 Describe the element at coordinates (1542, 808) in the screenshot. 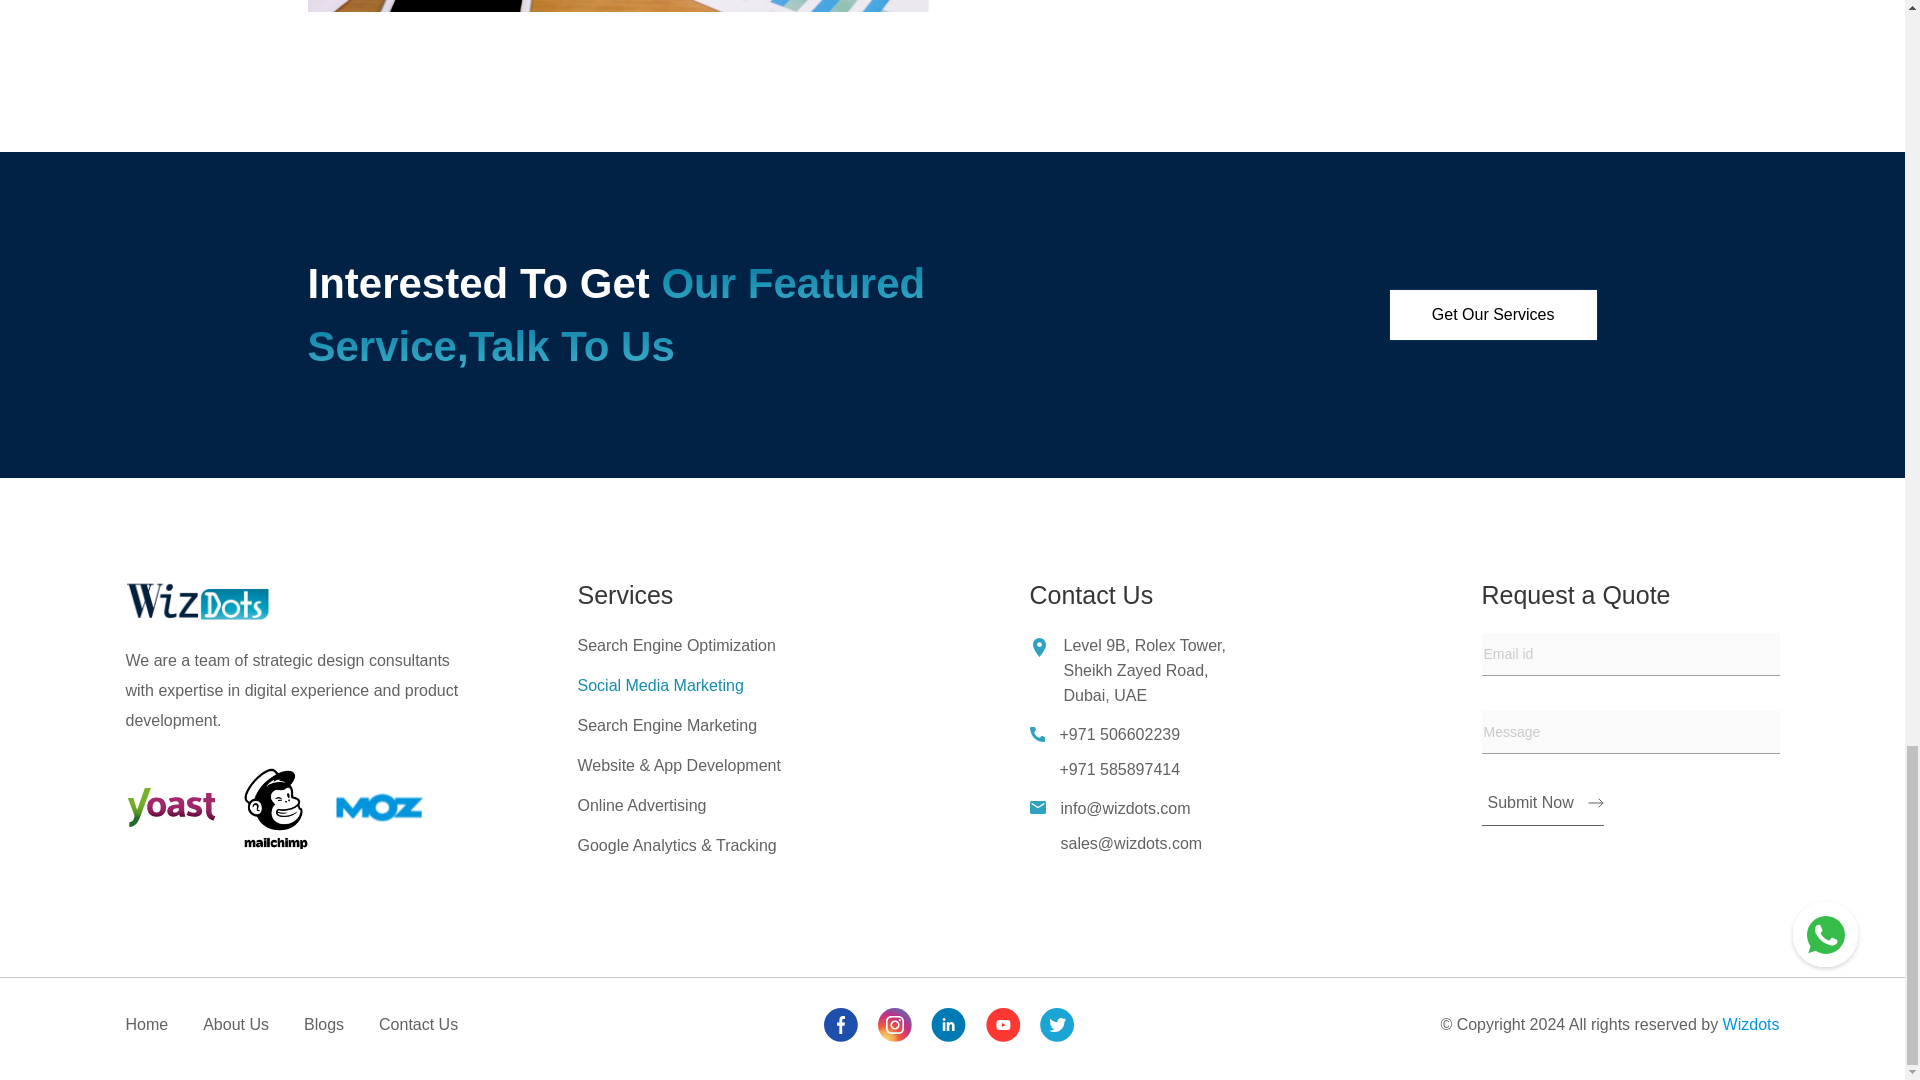

I see `Submit Now` at that location.